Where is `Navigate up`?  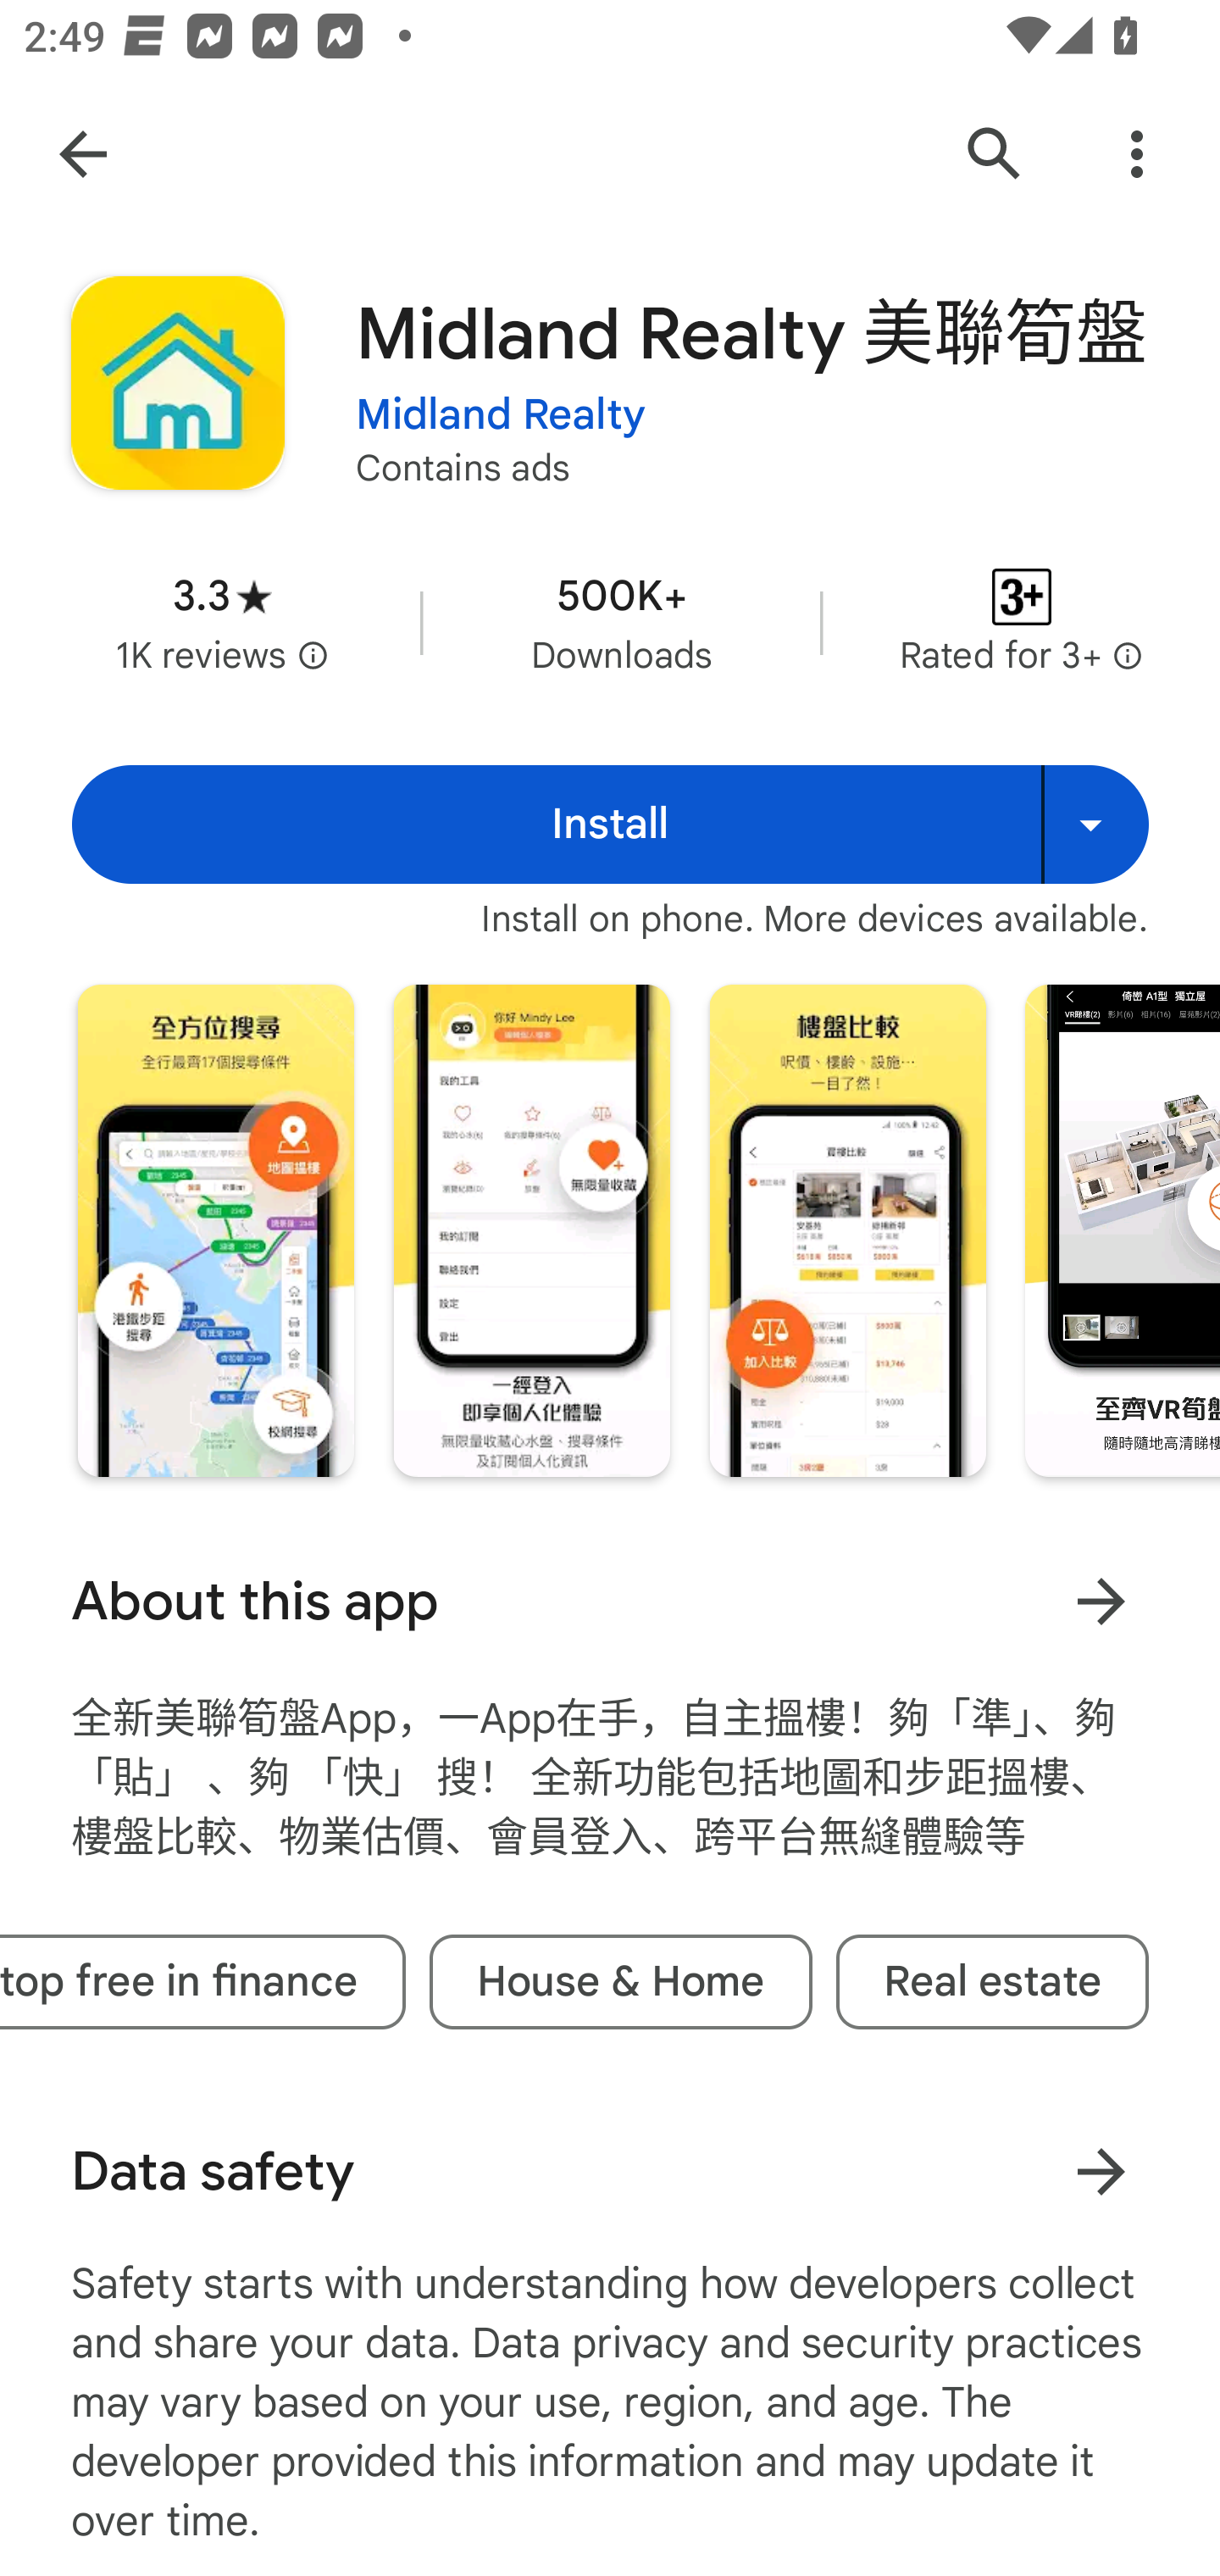
Navigate up is located at coordinates (83, 154).